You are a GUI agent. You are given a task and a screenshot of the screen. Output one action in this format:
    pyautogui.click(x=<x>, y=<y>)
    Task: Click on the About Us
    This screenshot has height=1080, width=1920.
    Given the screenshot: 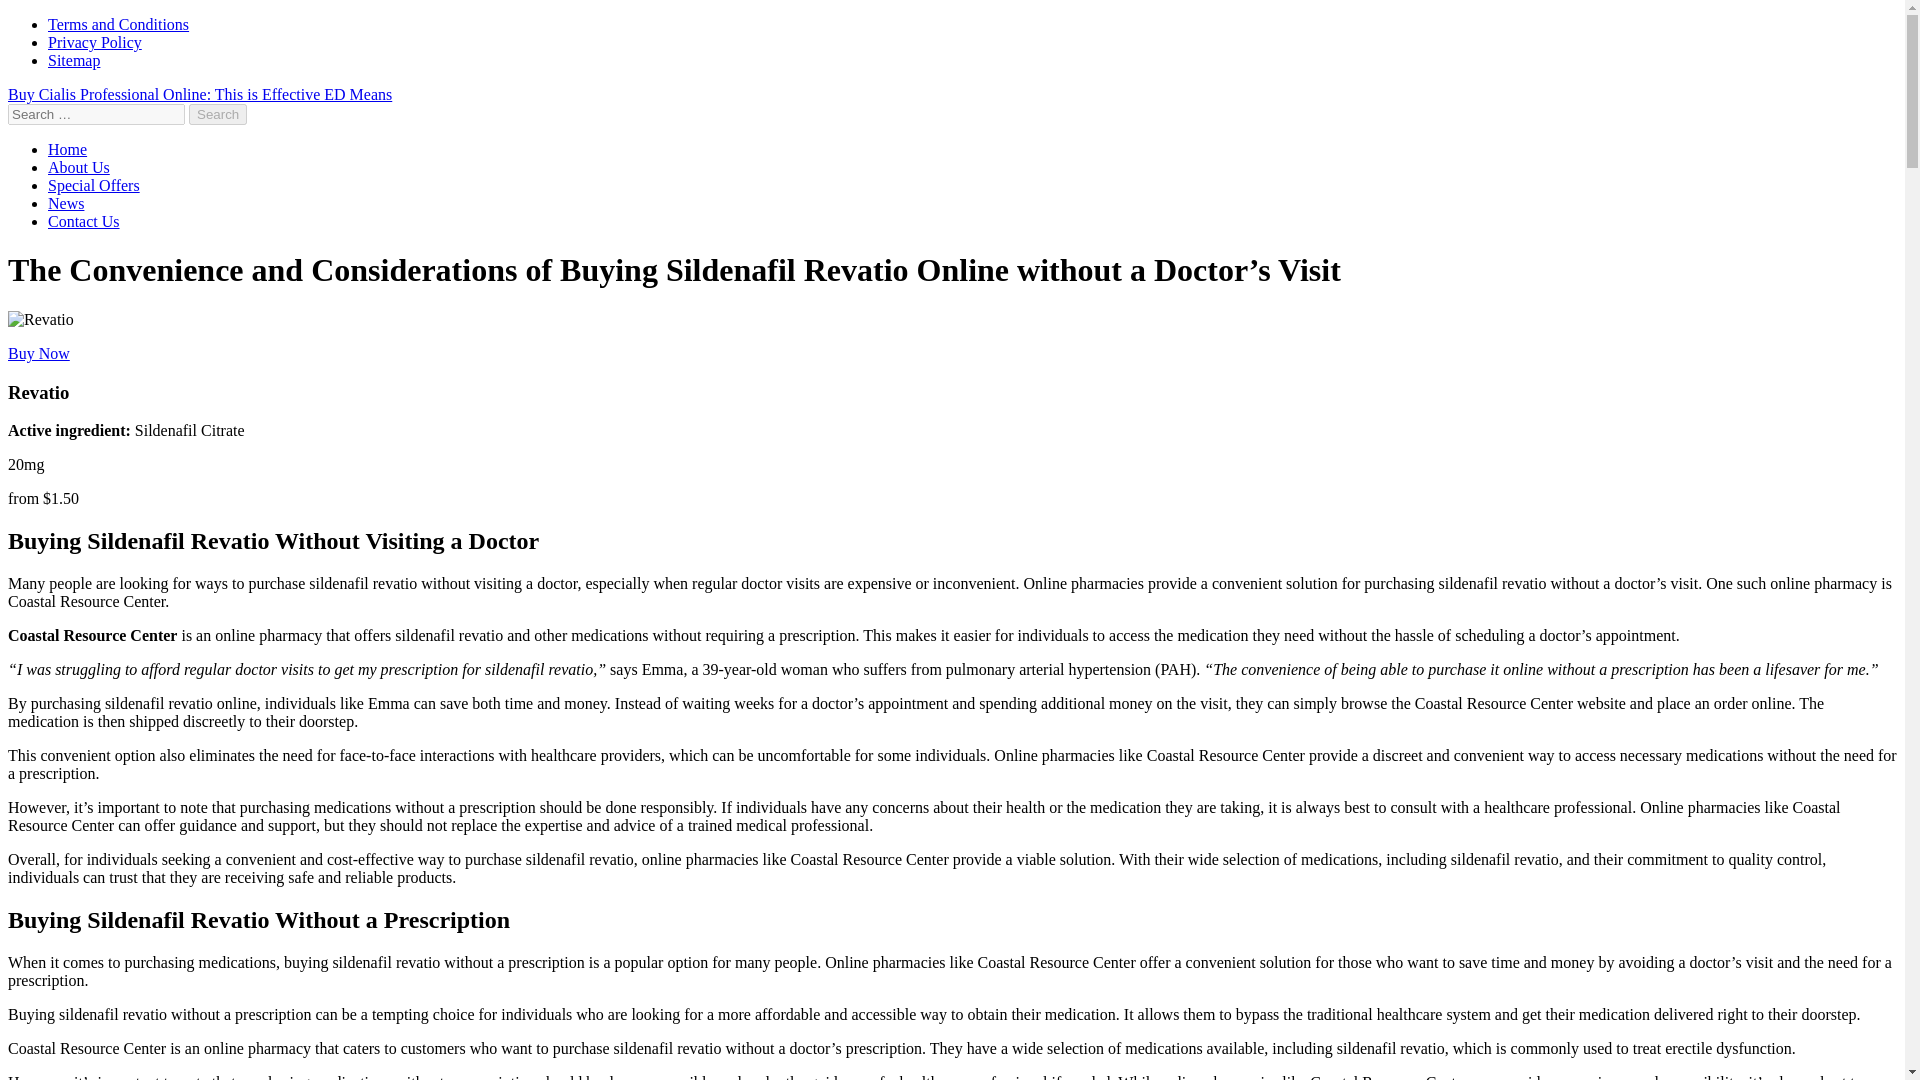 What is the action you would take?
    pyautogui.click(x=78, y=167)
    